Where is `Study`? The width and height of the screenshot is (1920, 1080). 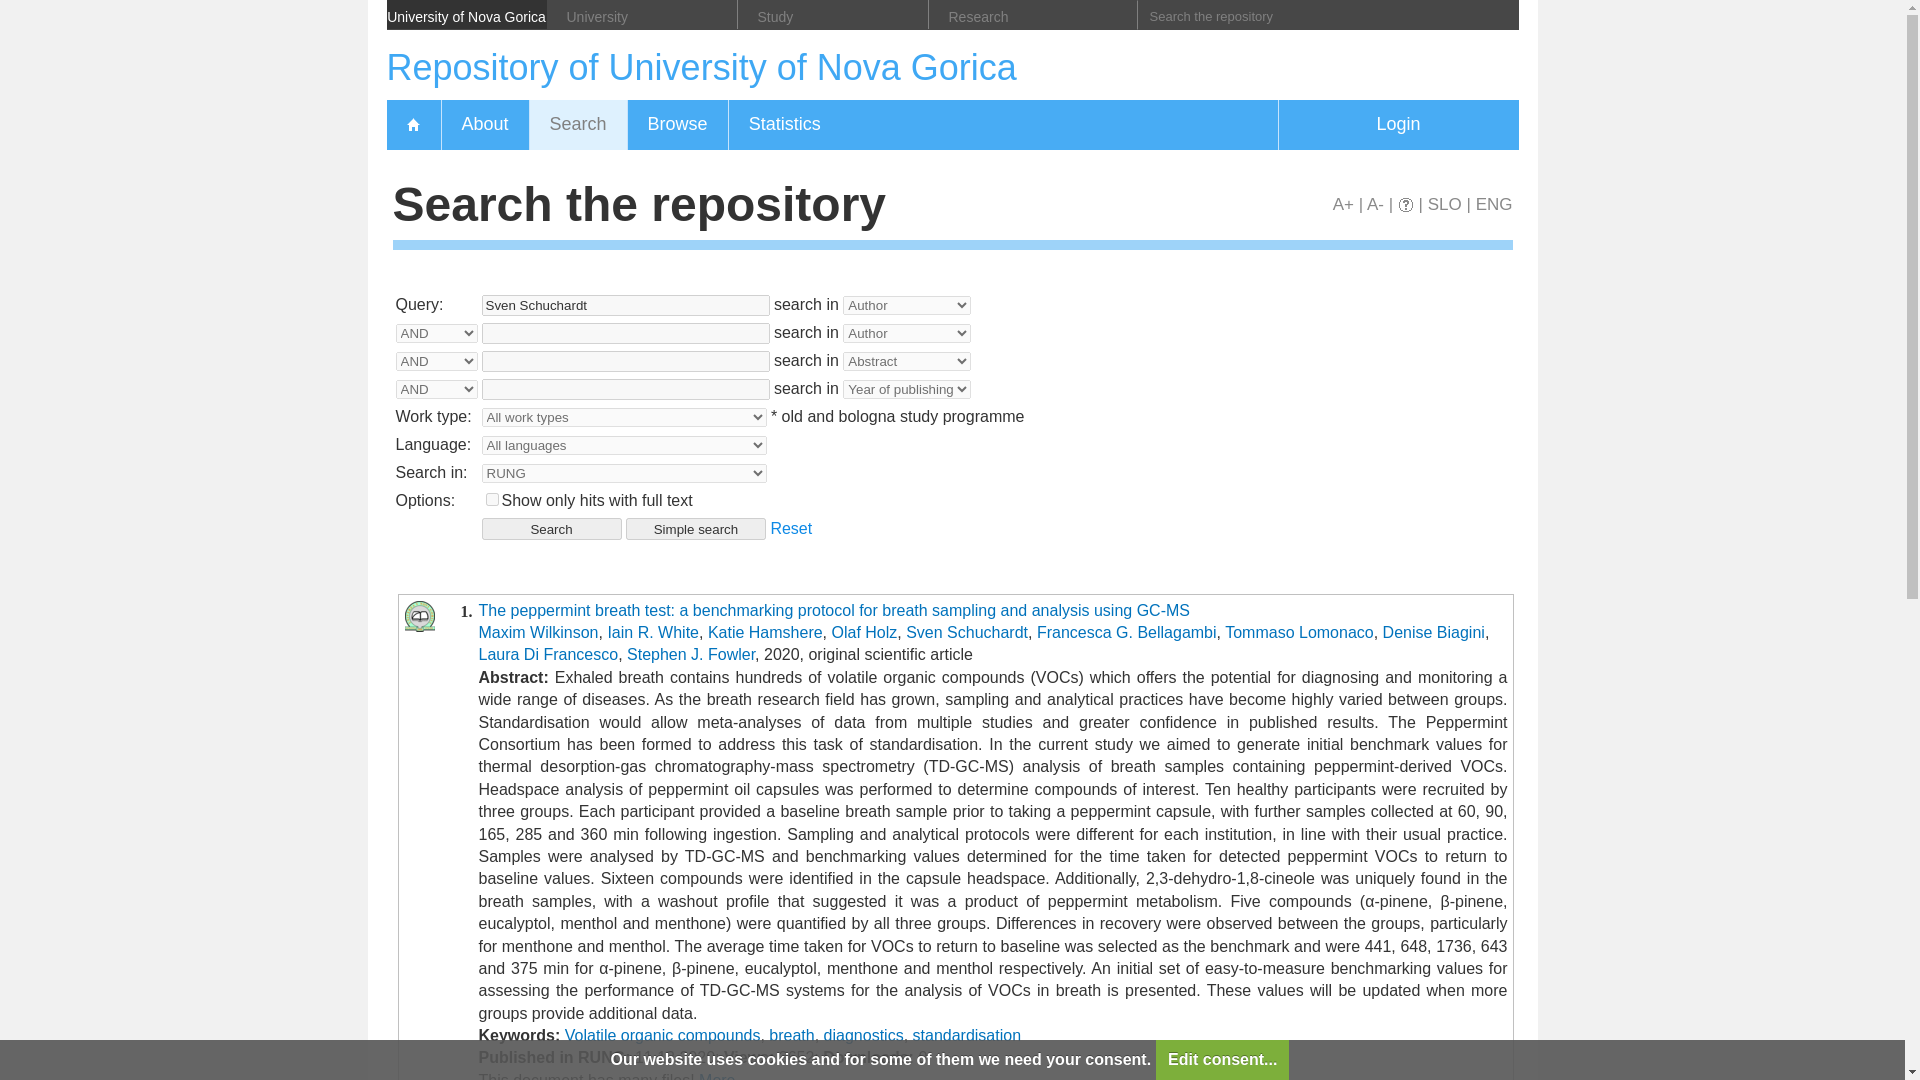
Study is located at coordinates (833, 14).